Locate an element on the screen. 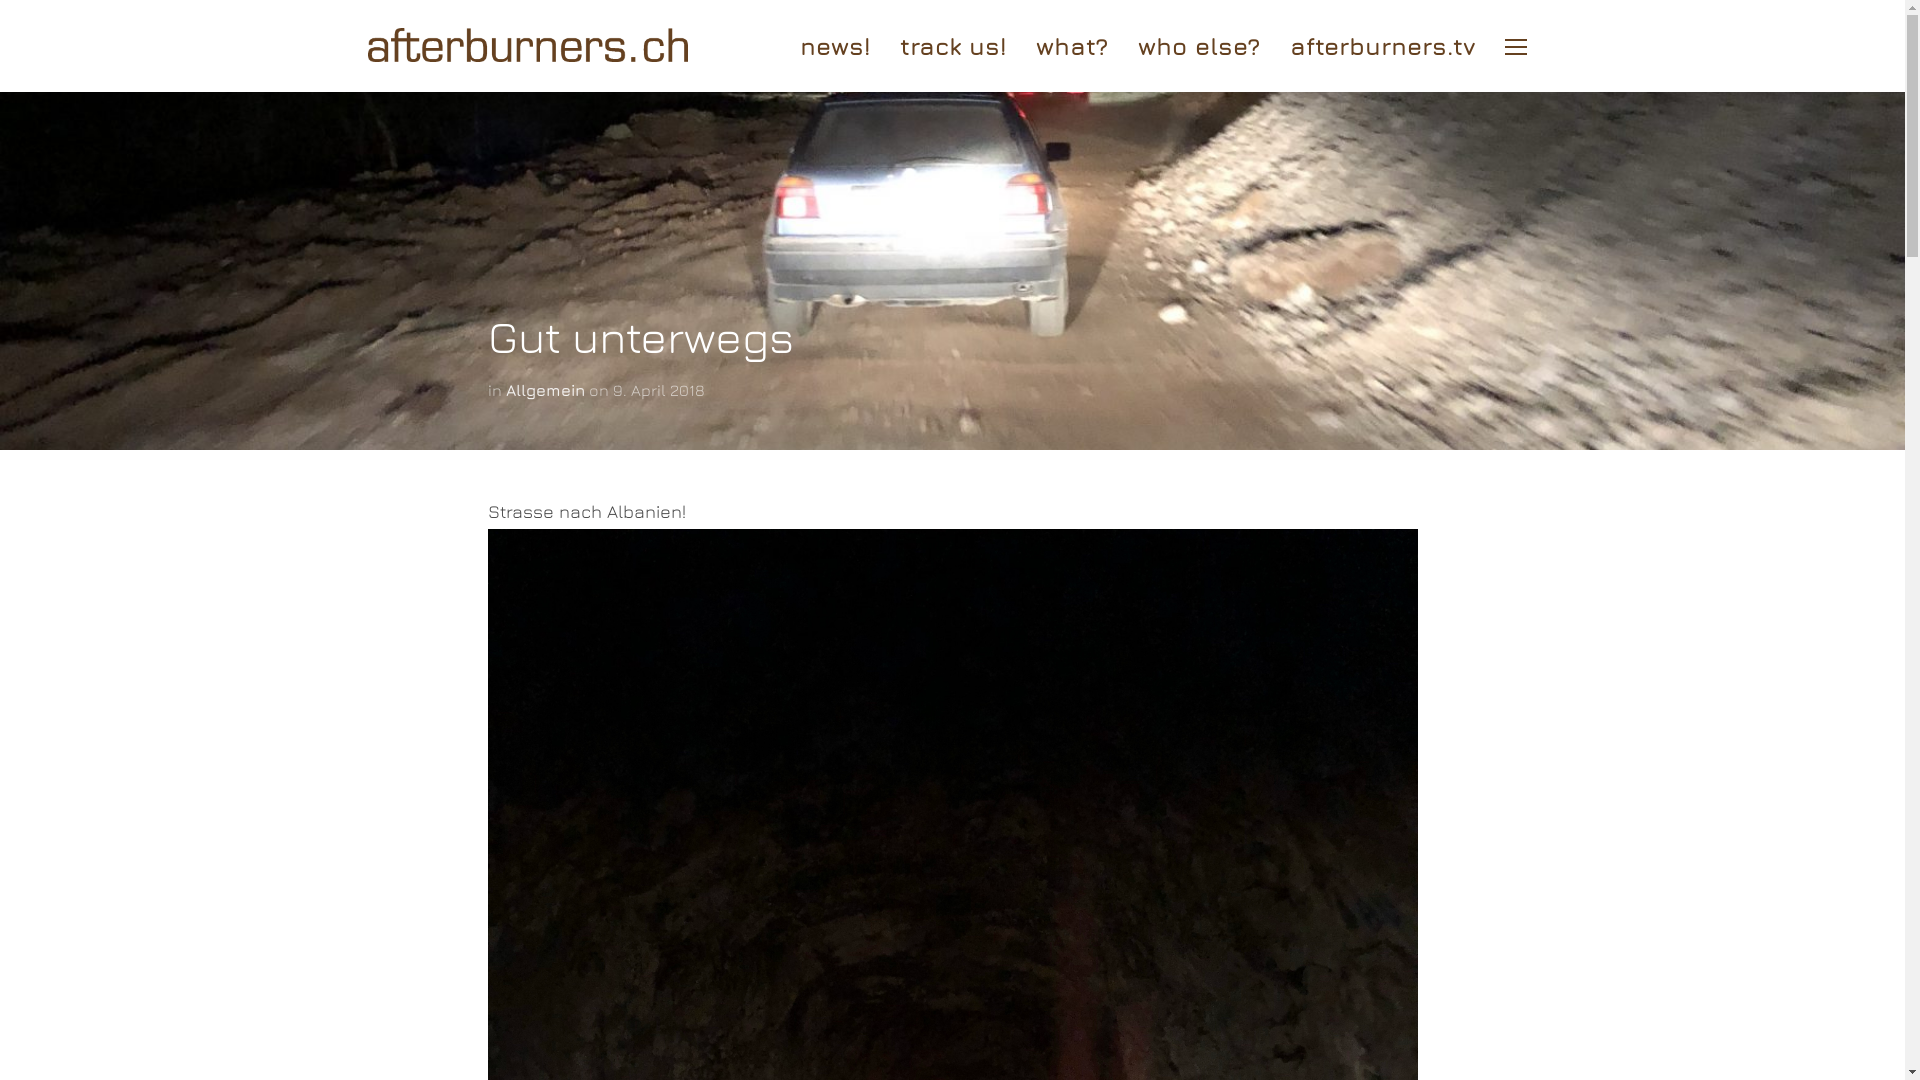 Image resolution: width=1920 pixels, height=1080 pixels. track us! is located at coordinates (953, 46).